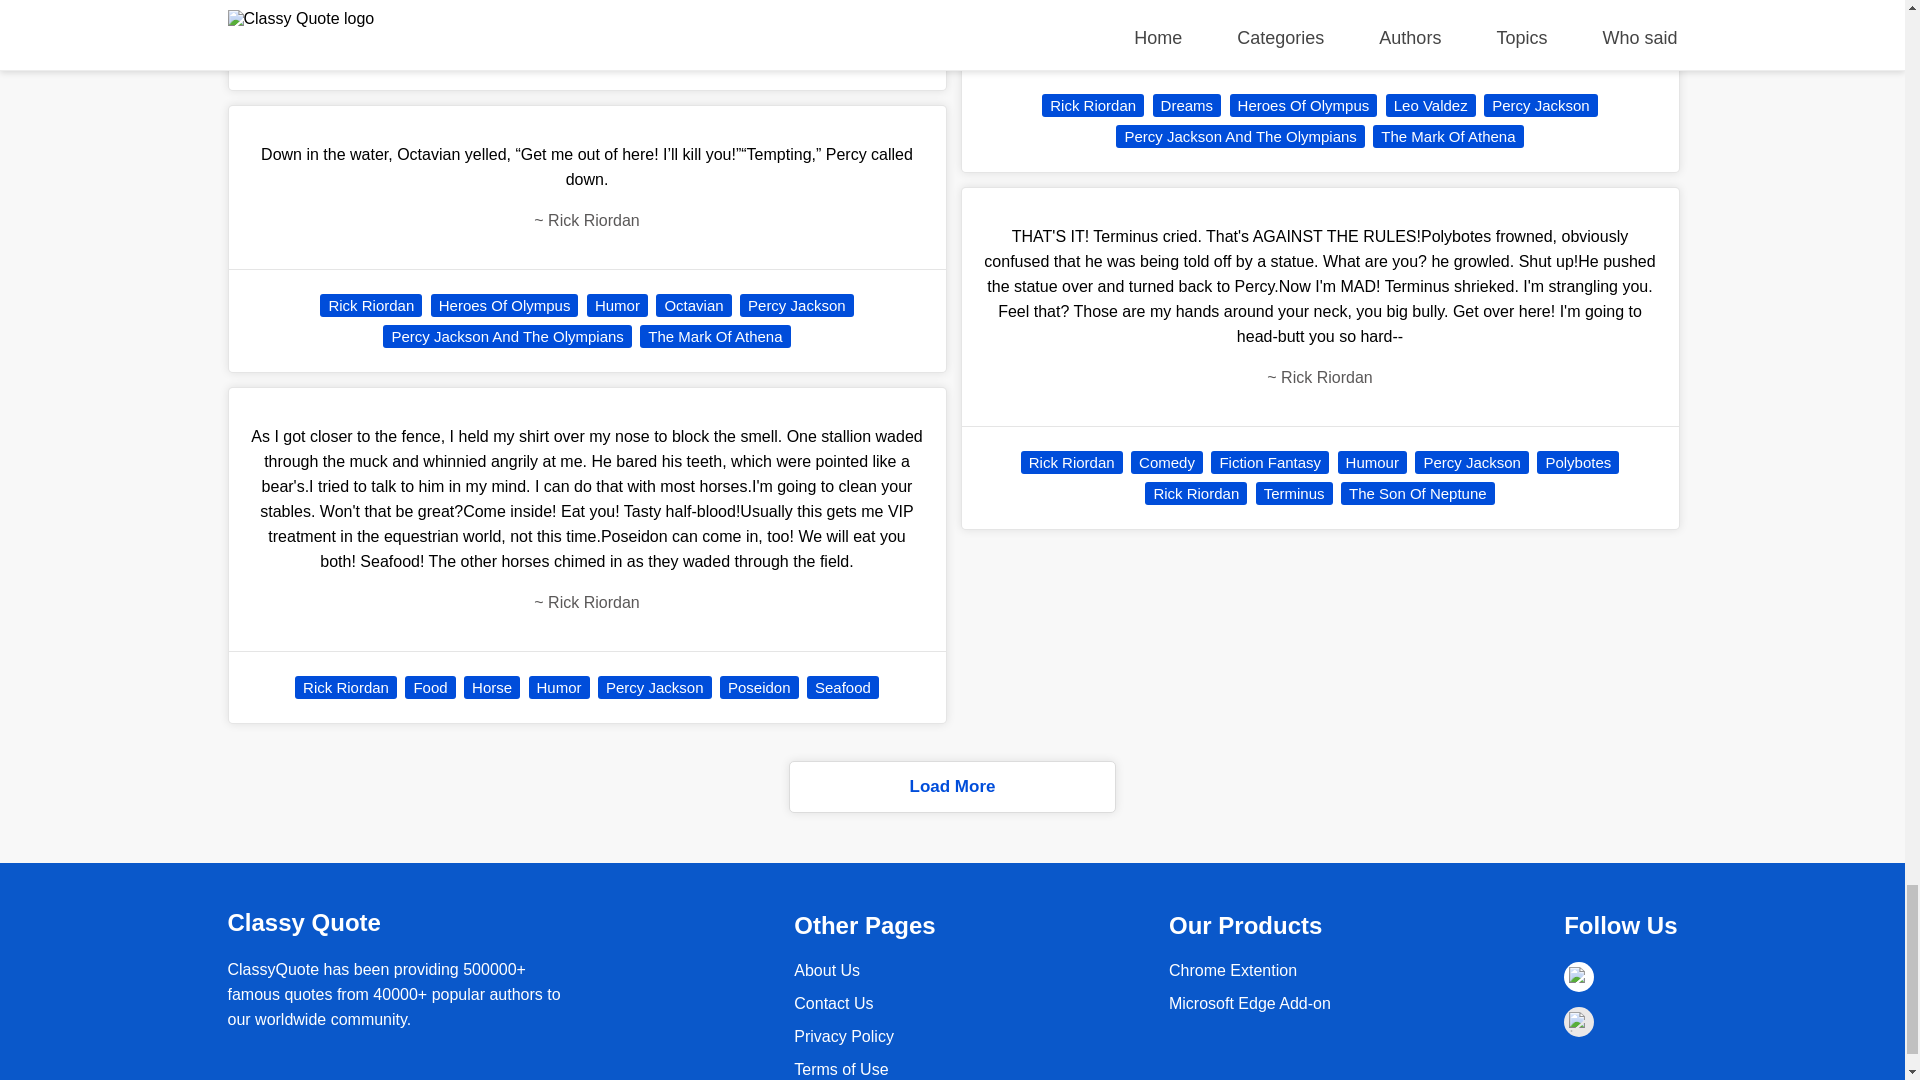 Image resolution: width=1920 pixels, height=1080 pixels. Describe the element at coordinates (1233, 970) in the screenshot. I see `Chrome Extention` at that location.